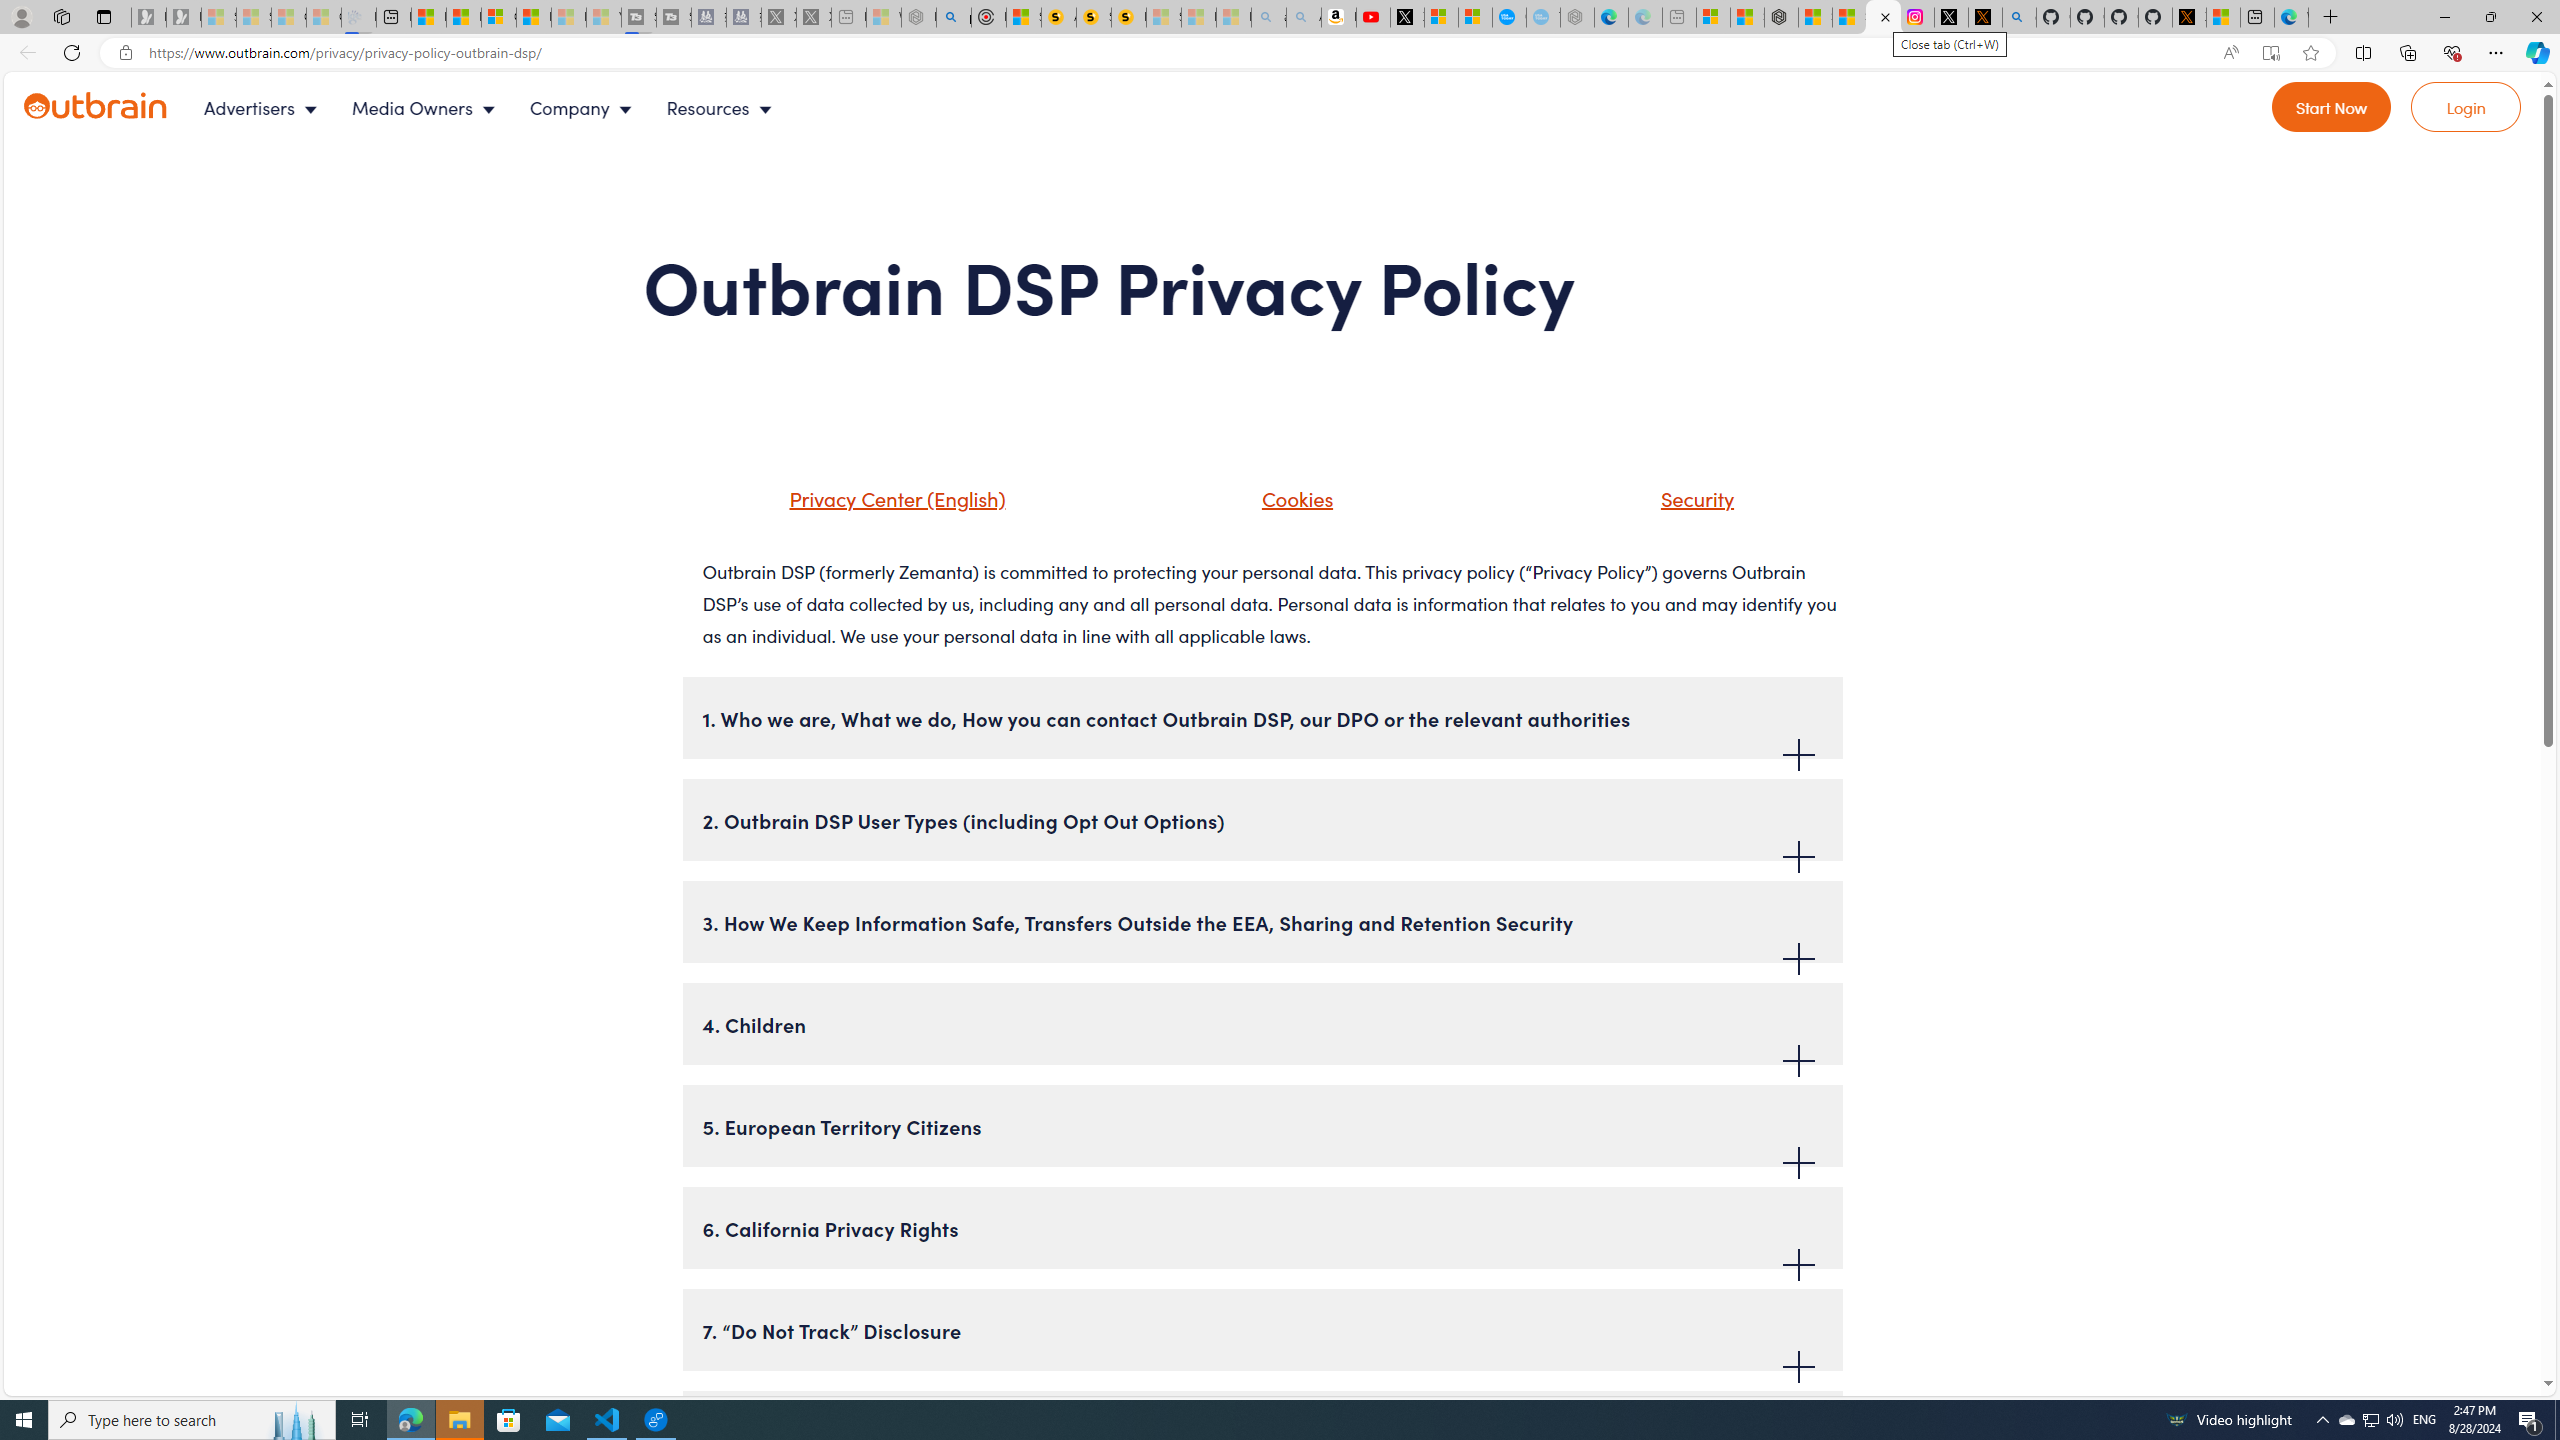  What do you see at coordinates (2290, 17) in the screenshot?
I see `Welcome to Microsoft Edge` at bounding box center [2290, 17].